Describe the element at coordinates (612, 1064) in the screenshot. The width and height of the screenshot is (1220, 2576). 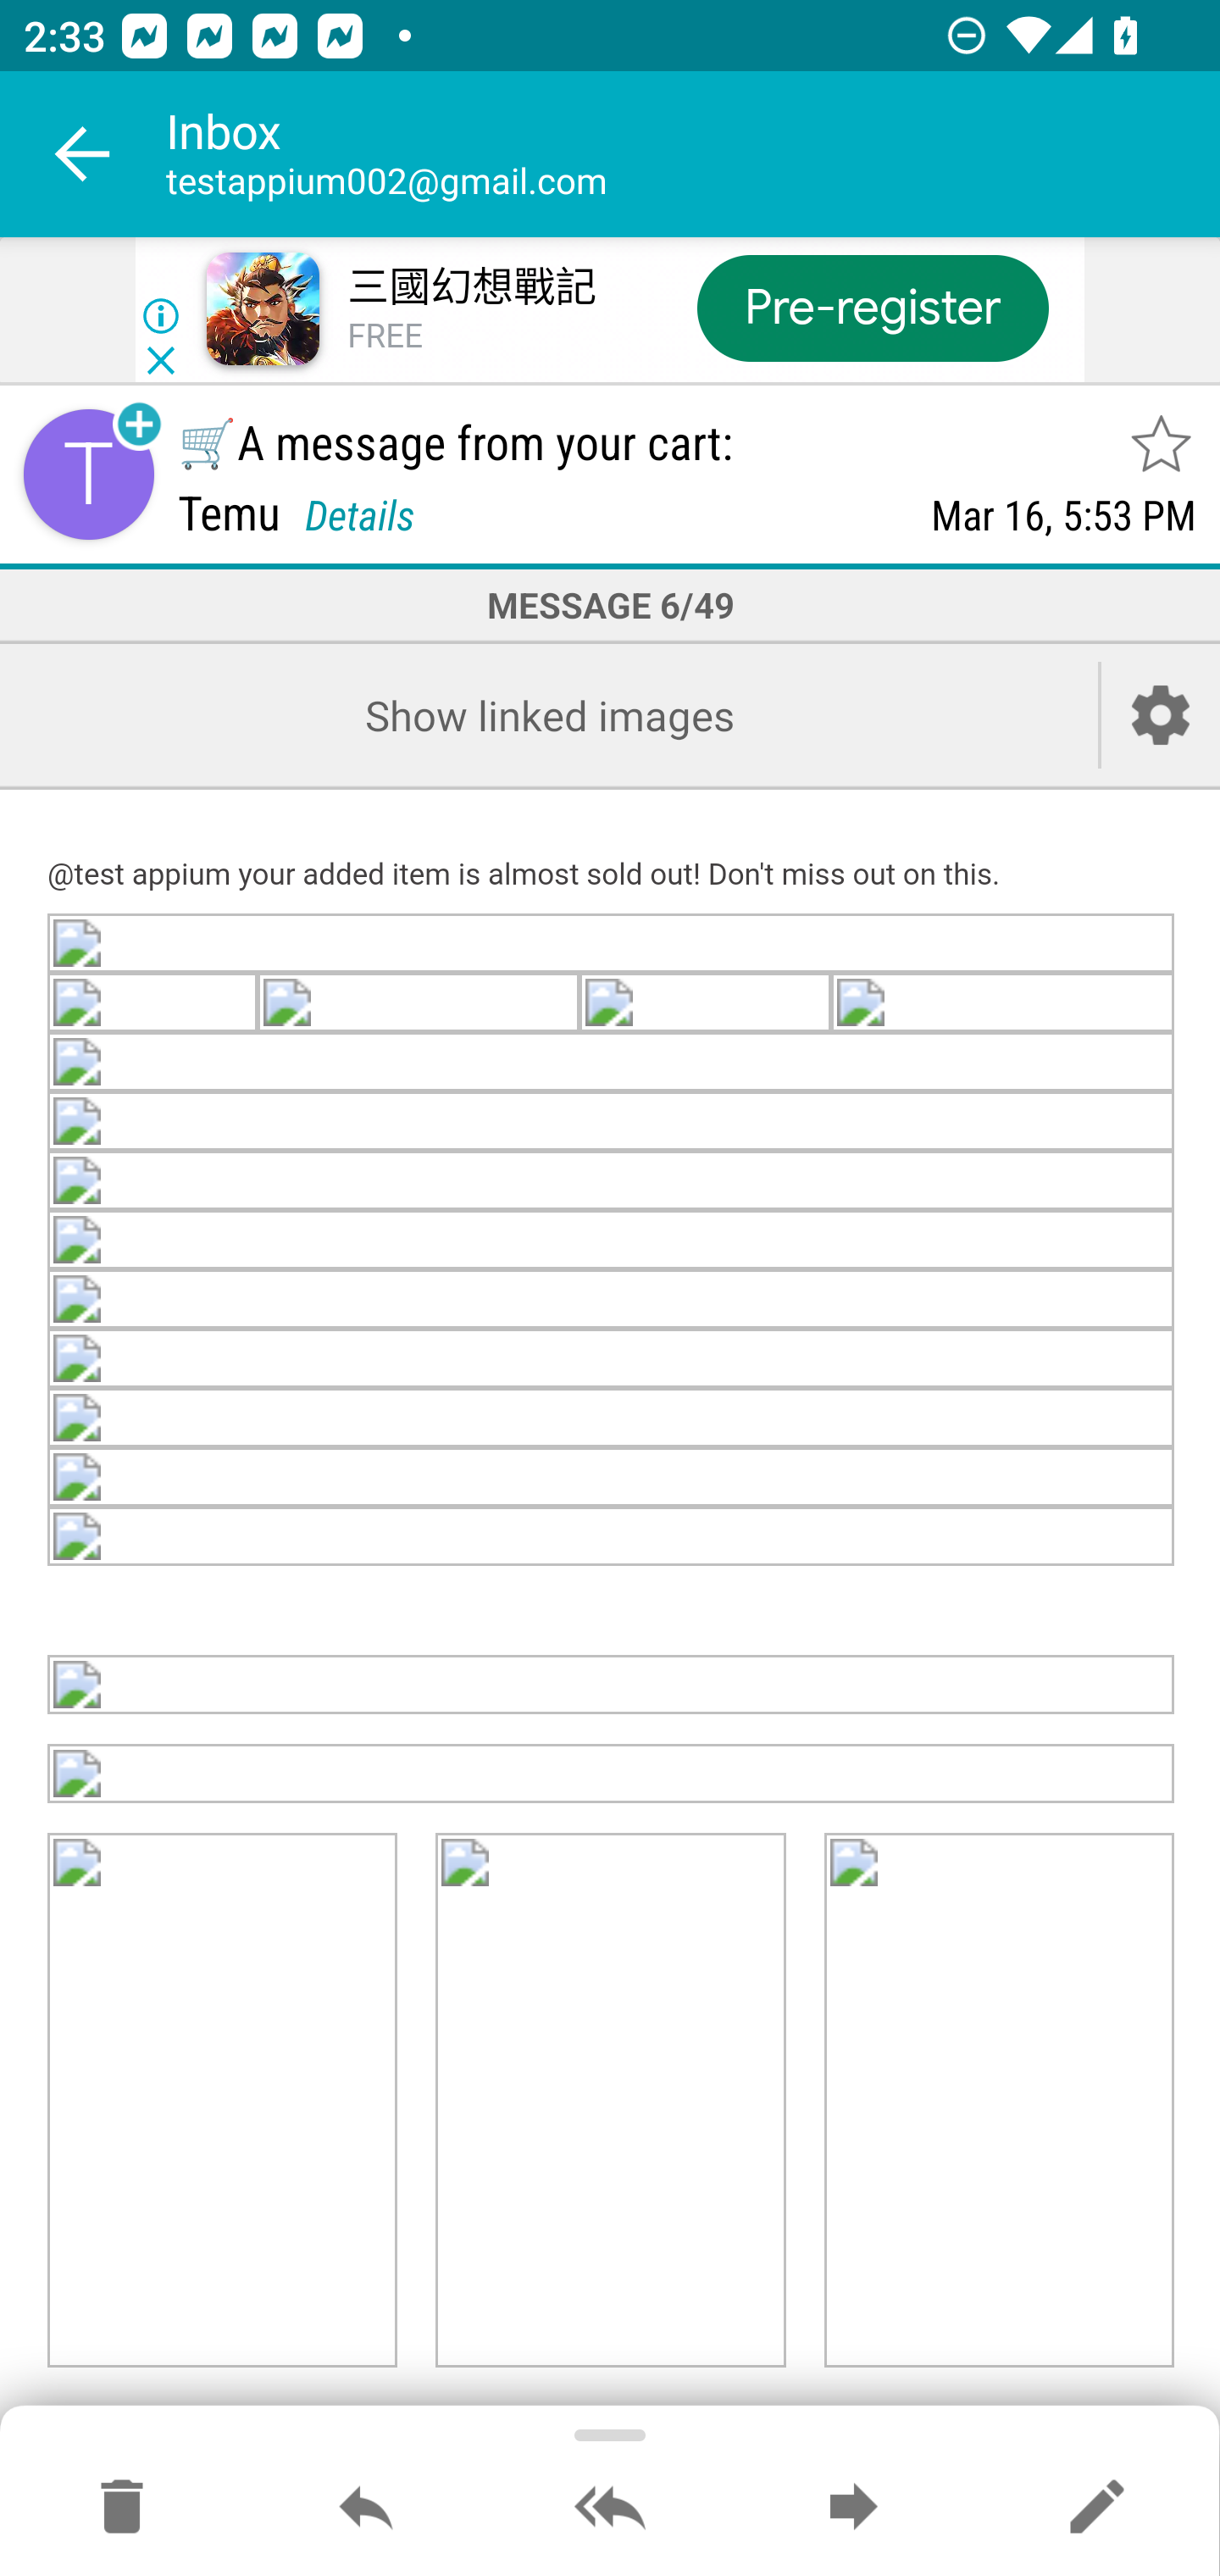
I see `data:` at that location.